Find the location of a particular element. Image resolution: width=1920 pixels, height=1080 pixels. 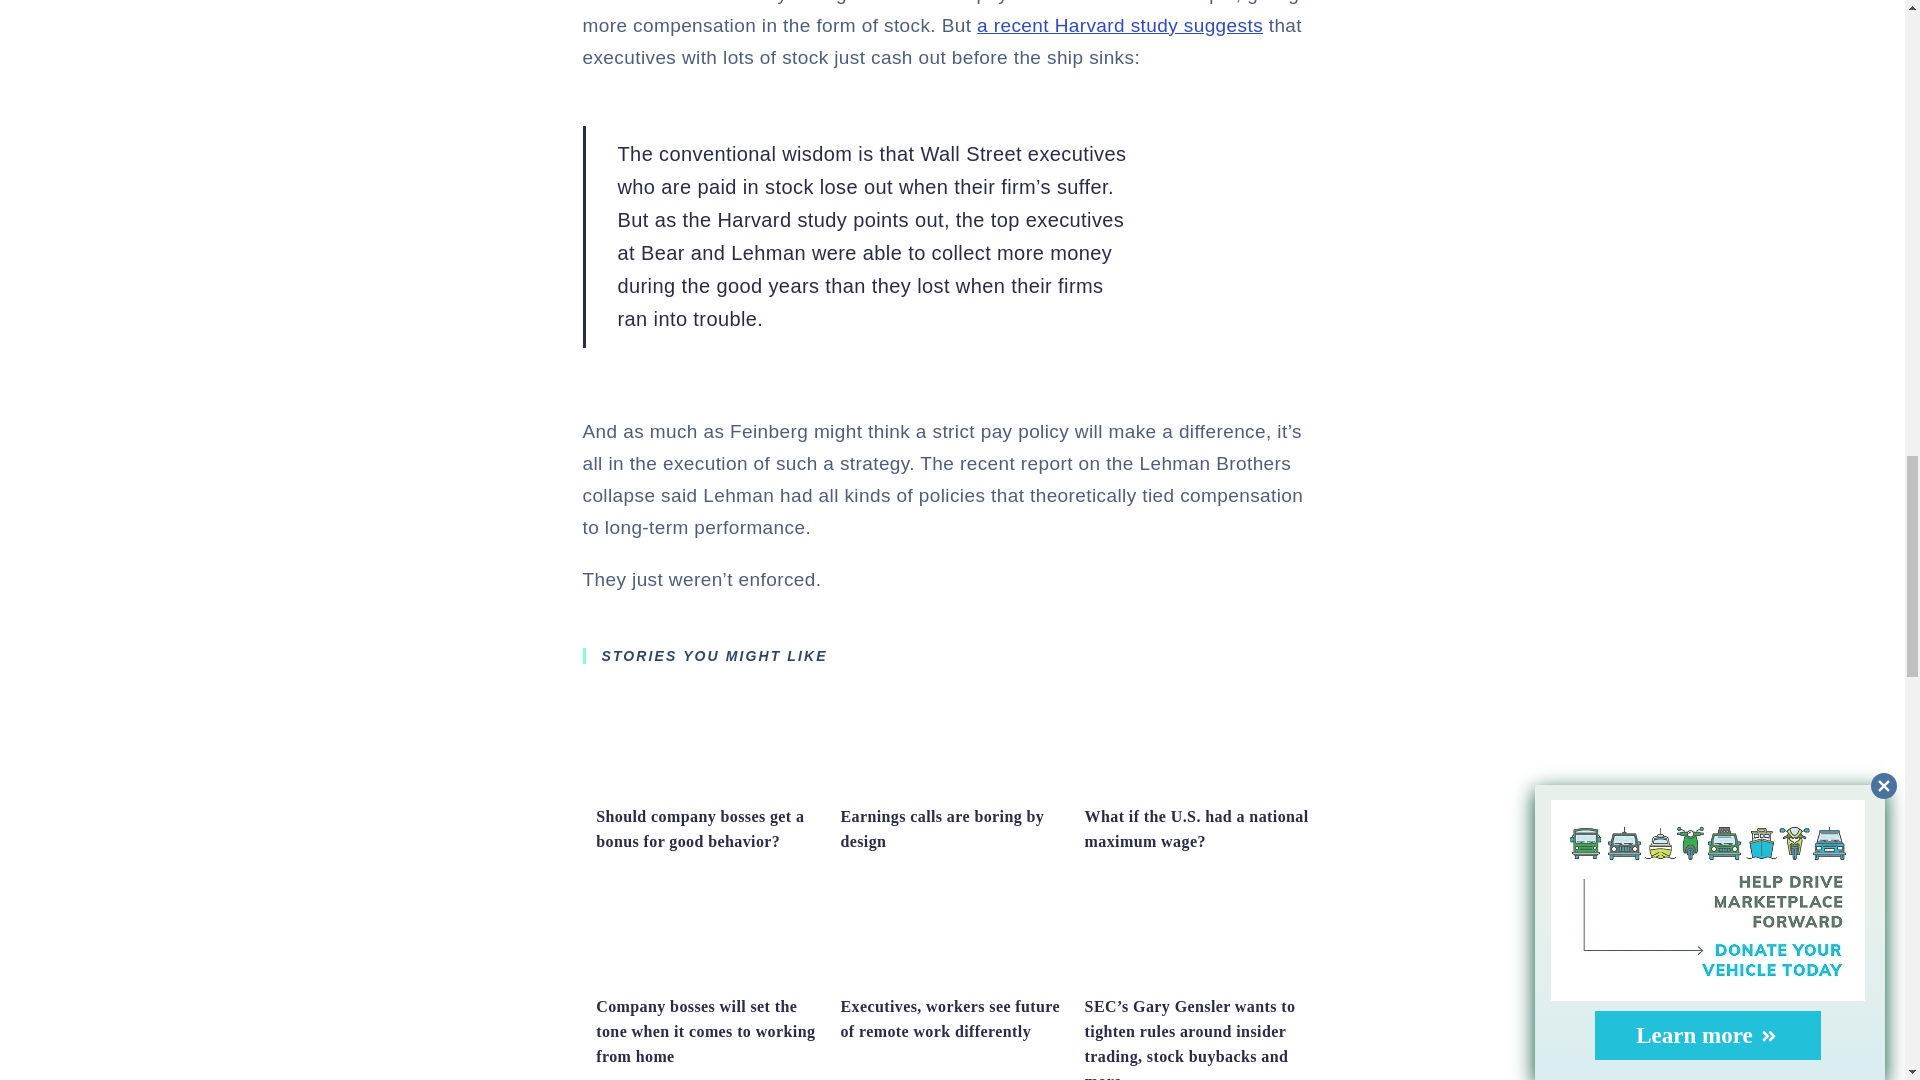

Should company bosses get a bonus for good behavior? is located at coordinates (700, 828).